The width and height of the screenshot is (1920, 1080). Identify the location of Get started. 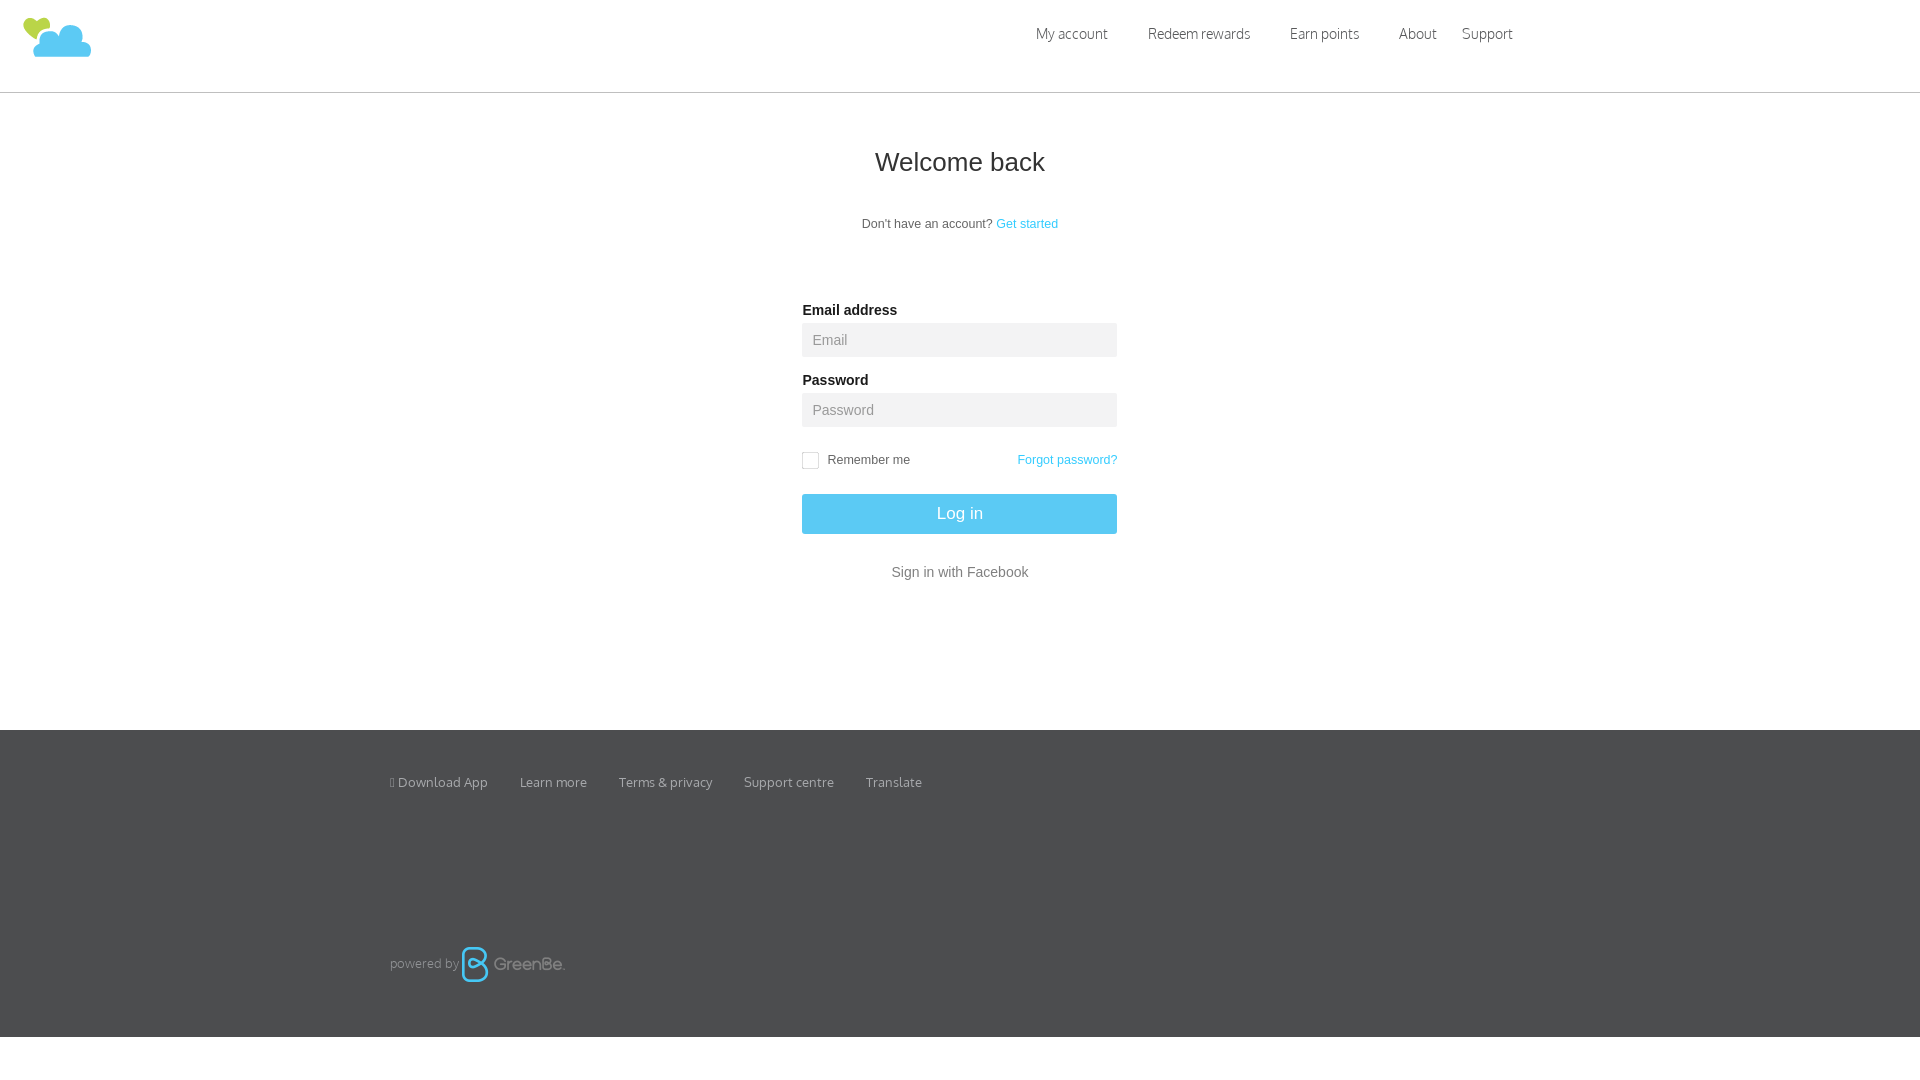
(1027, 224).